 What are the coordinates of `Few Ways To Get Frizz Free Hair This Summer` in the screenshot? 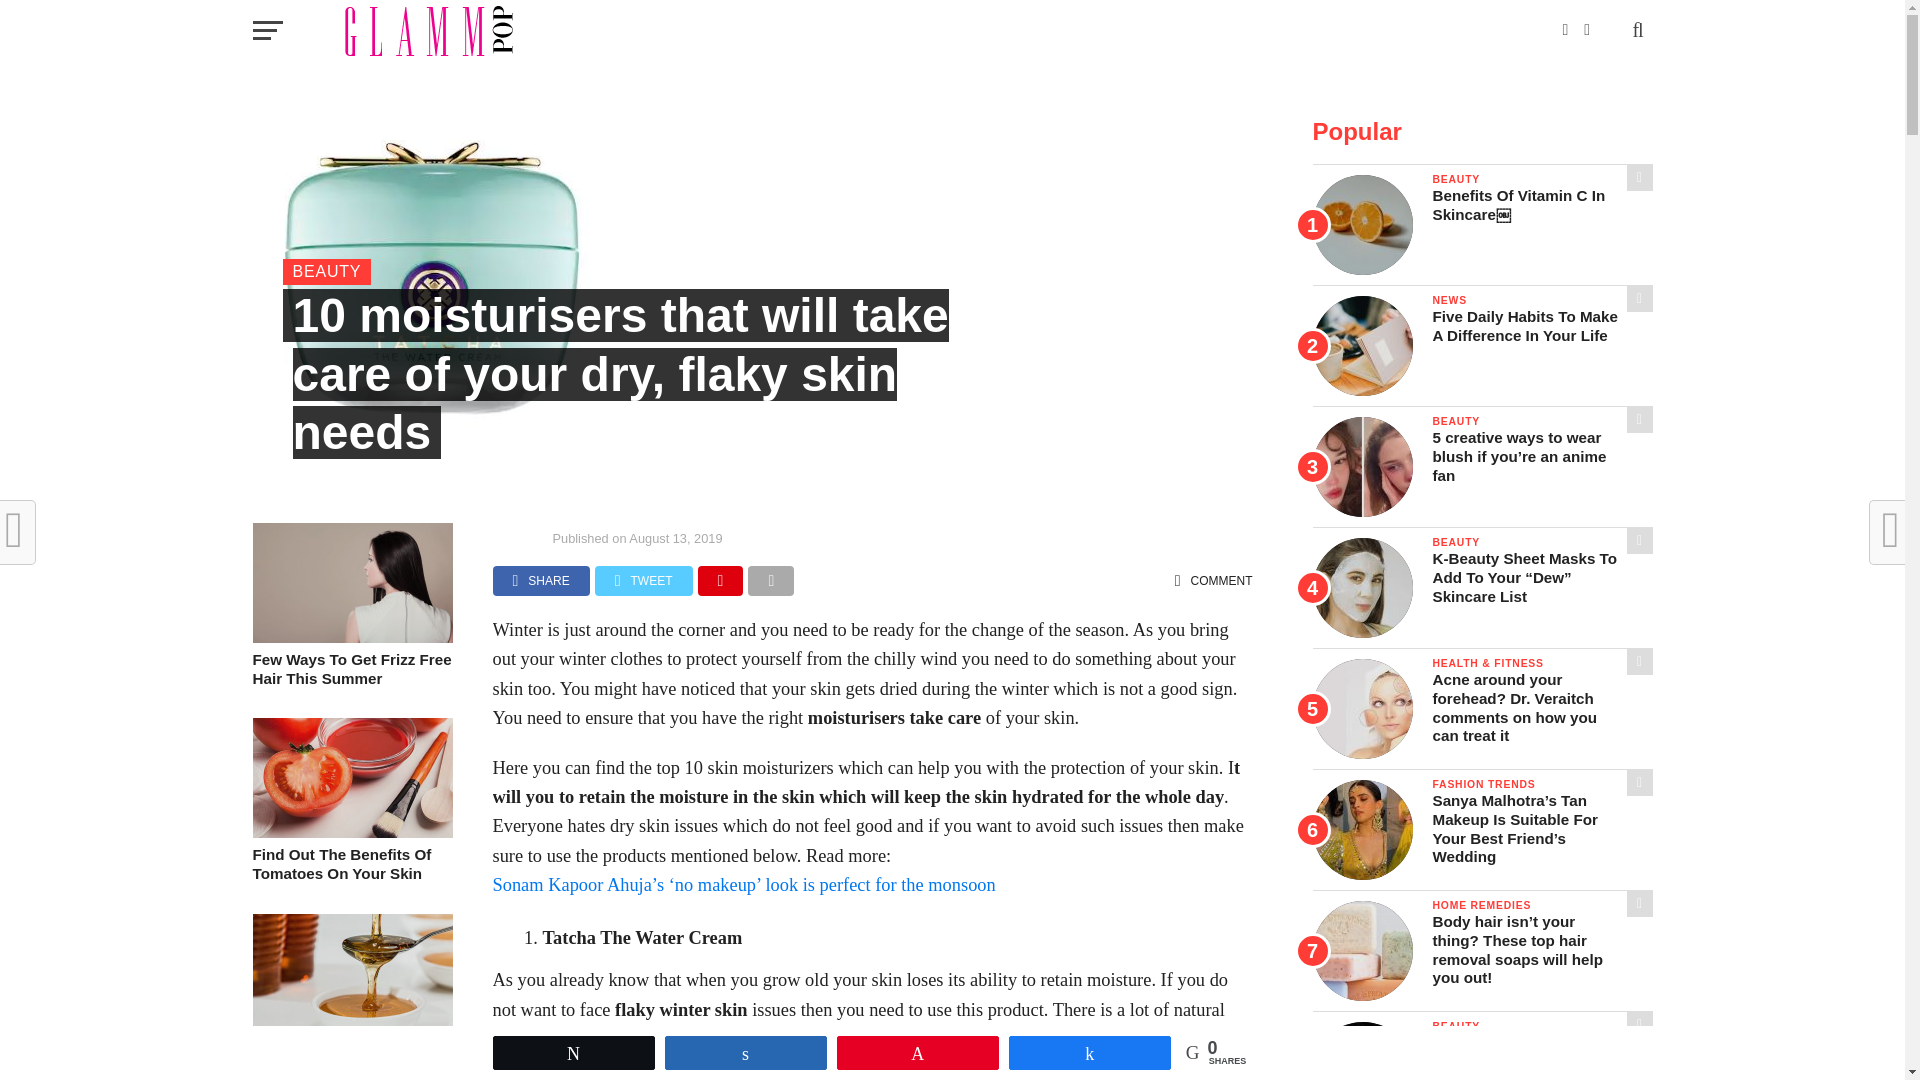 It's located at (351, 669).